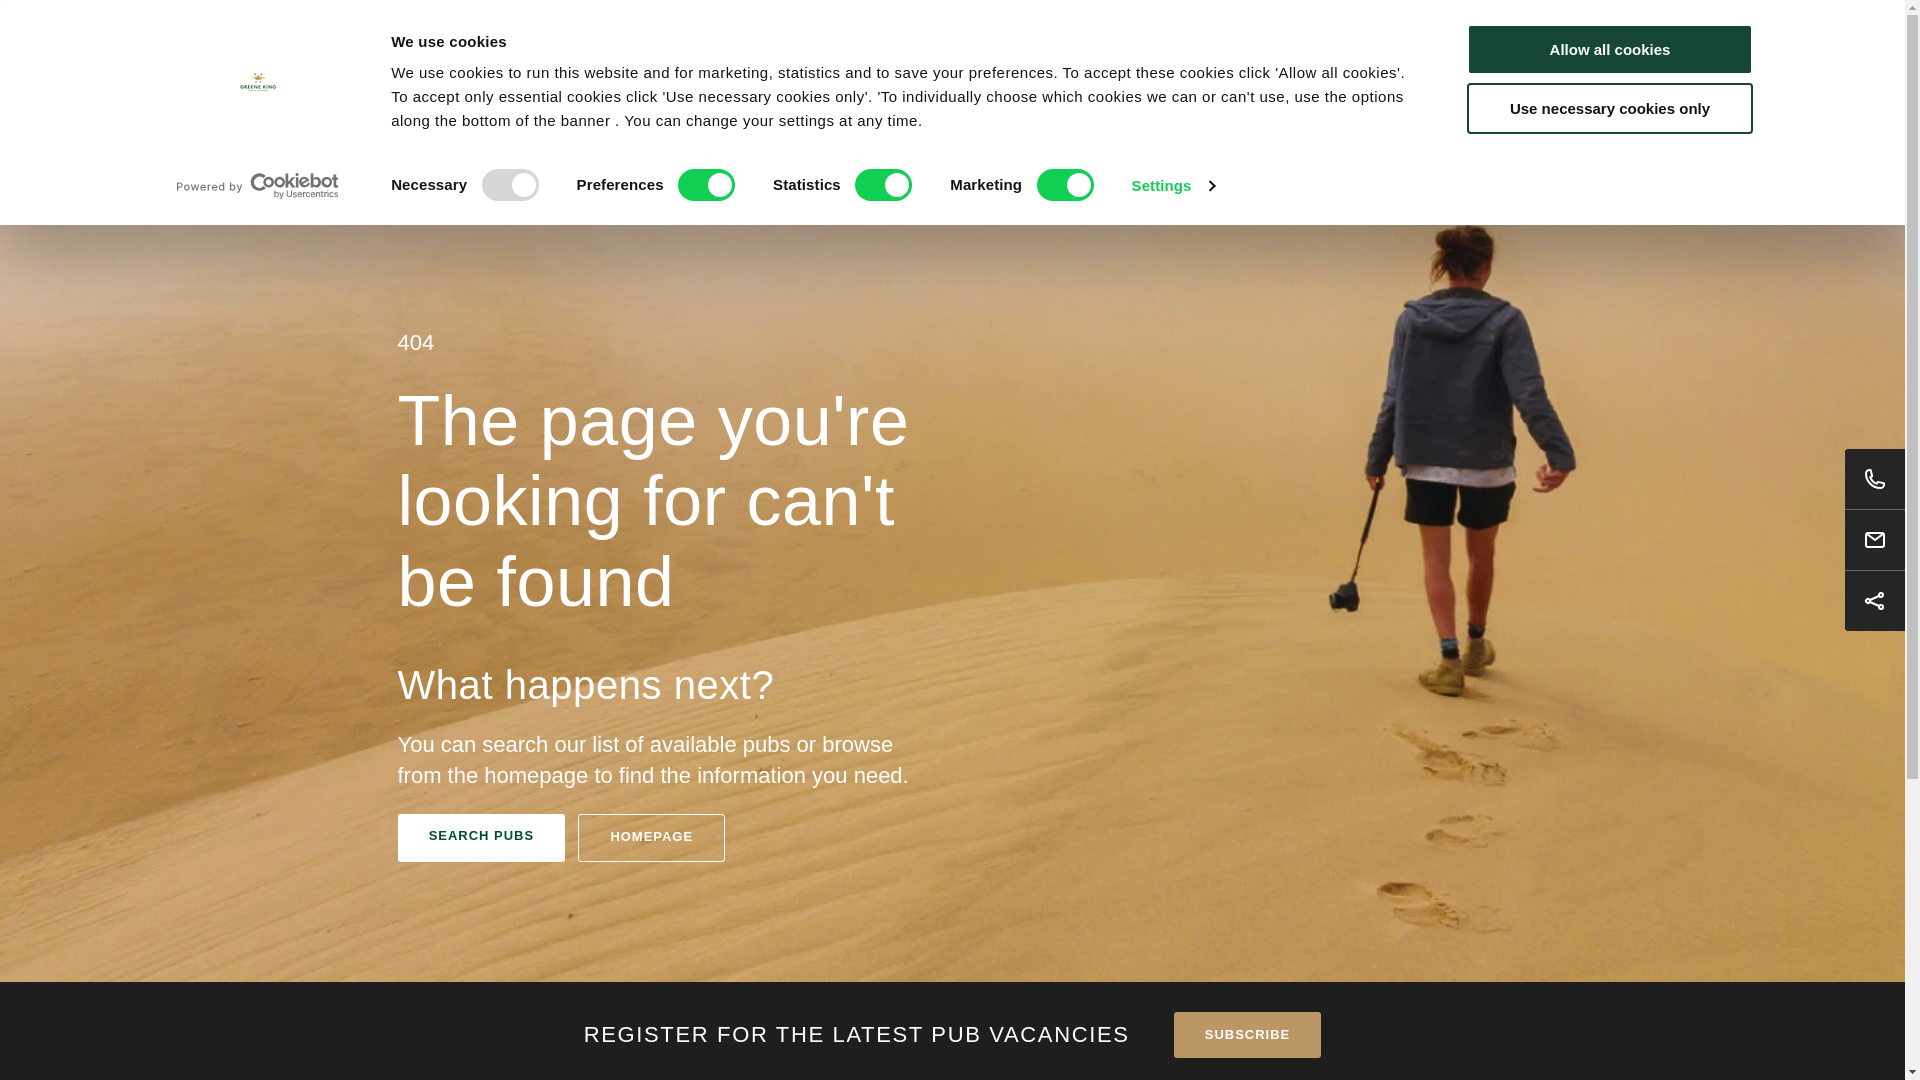  I want to click on Search pubs, so click(1424, 160).